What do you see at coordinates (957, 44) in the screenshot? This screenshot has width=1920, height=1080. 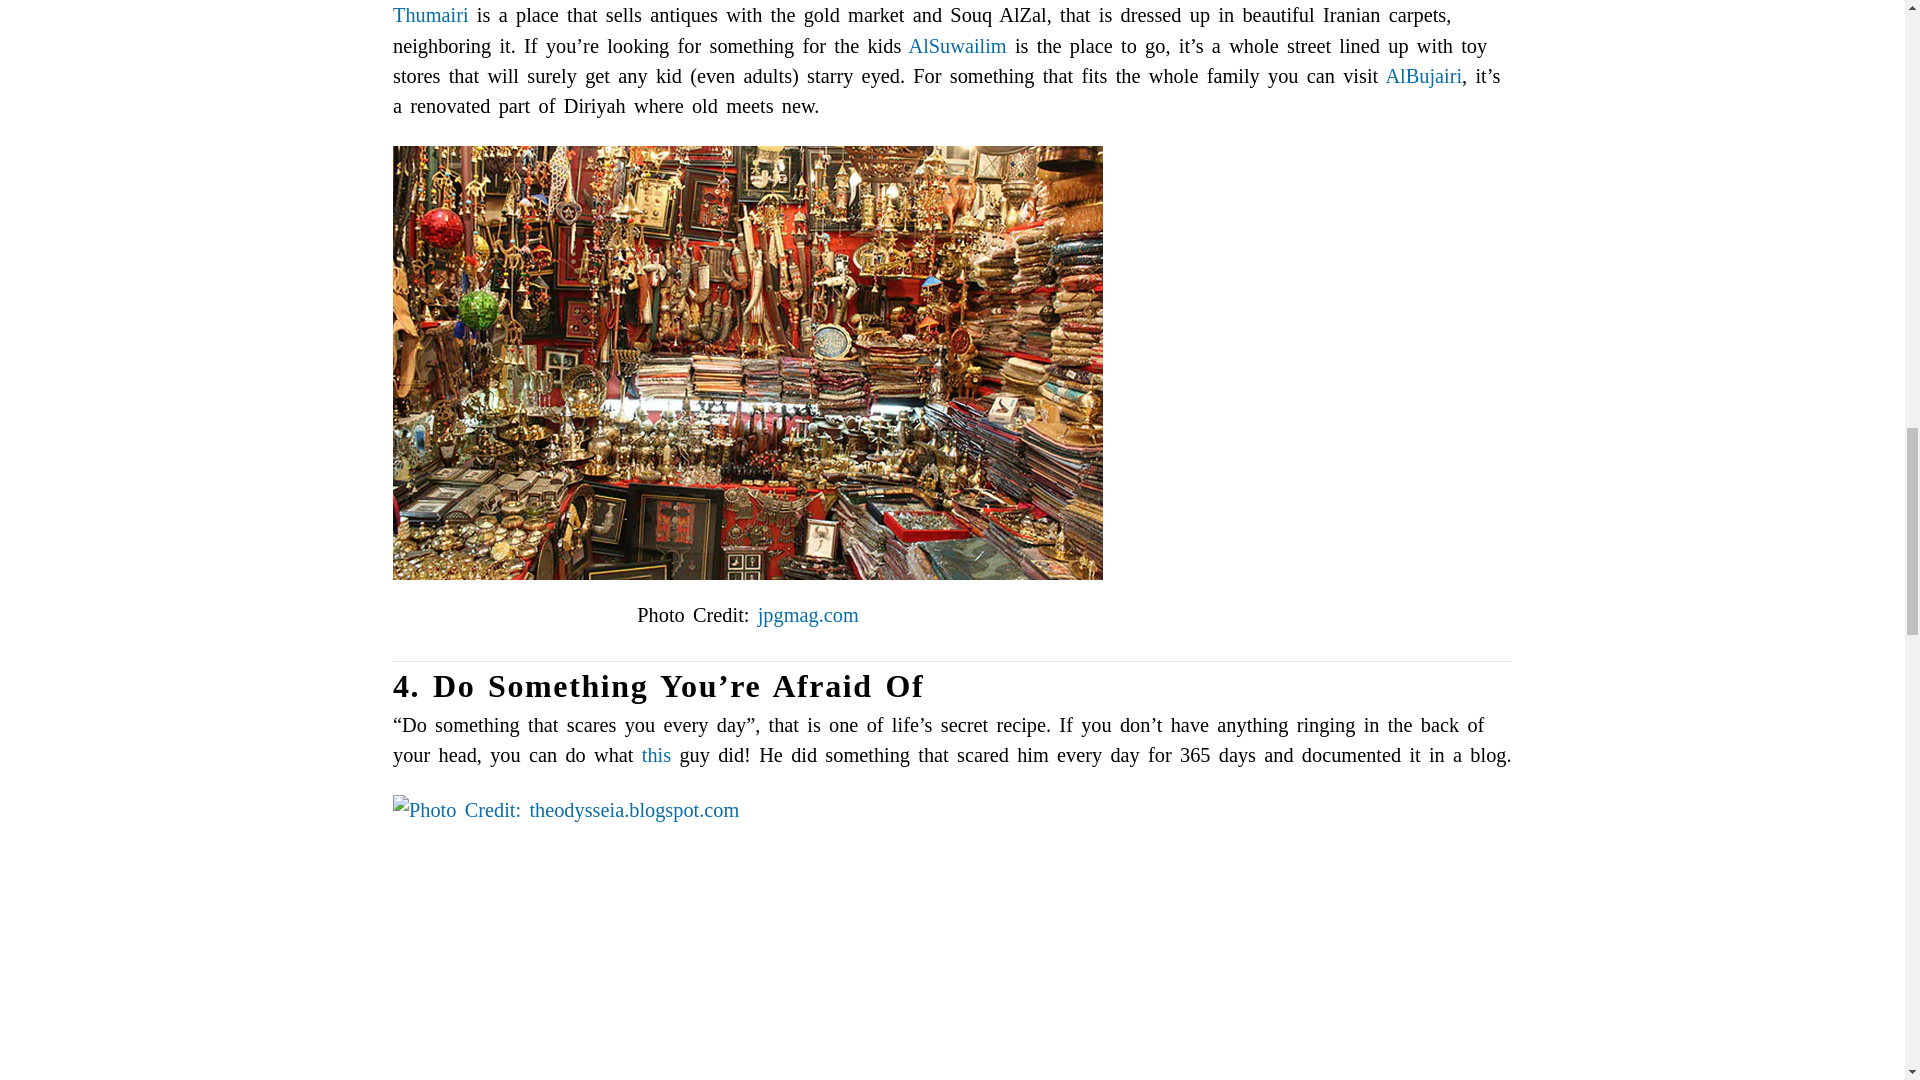 I see `AlSuwailim` at bounding box center [957, 44].